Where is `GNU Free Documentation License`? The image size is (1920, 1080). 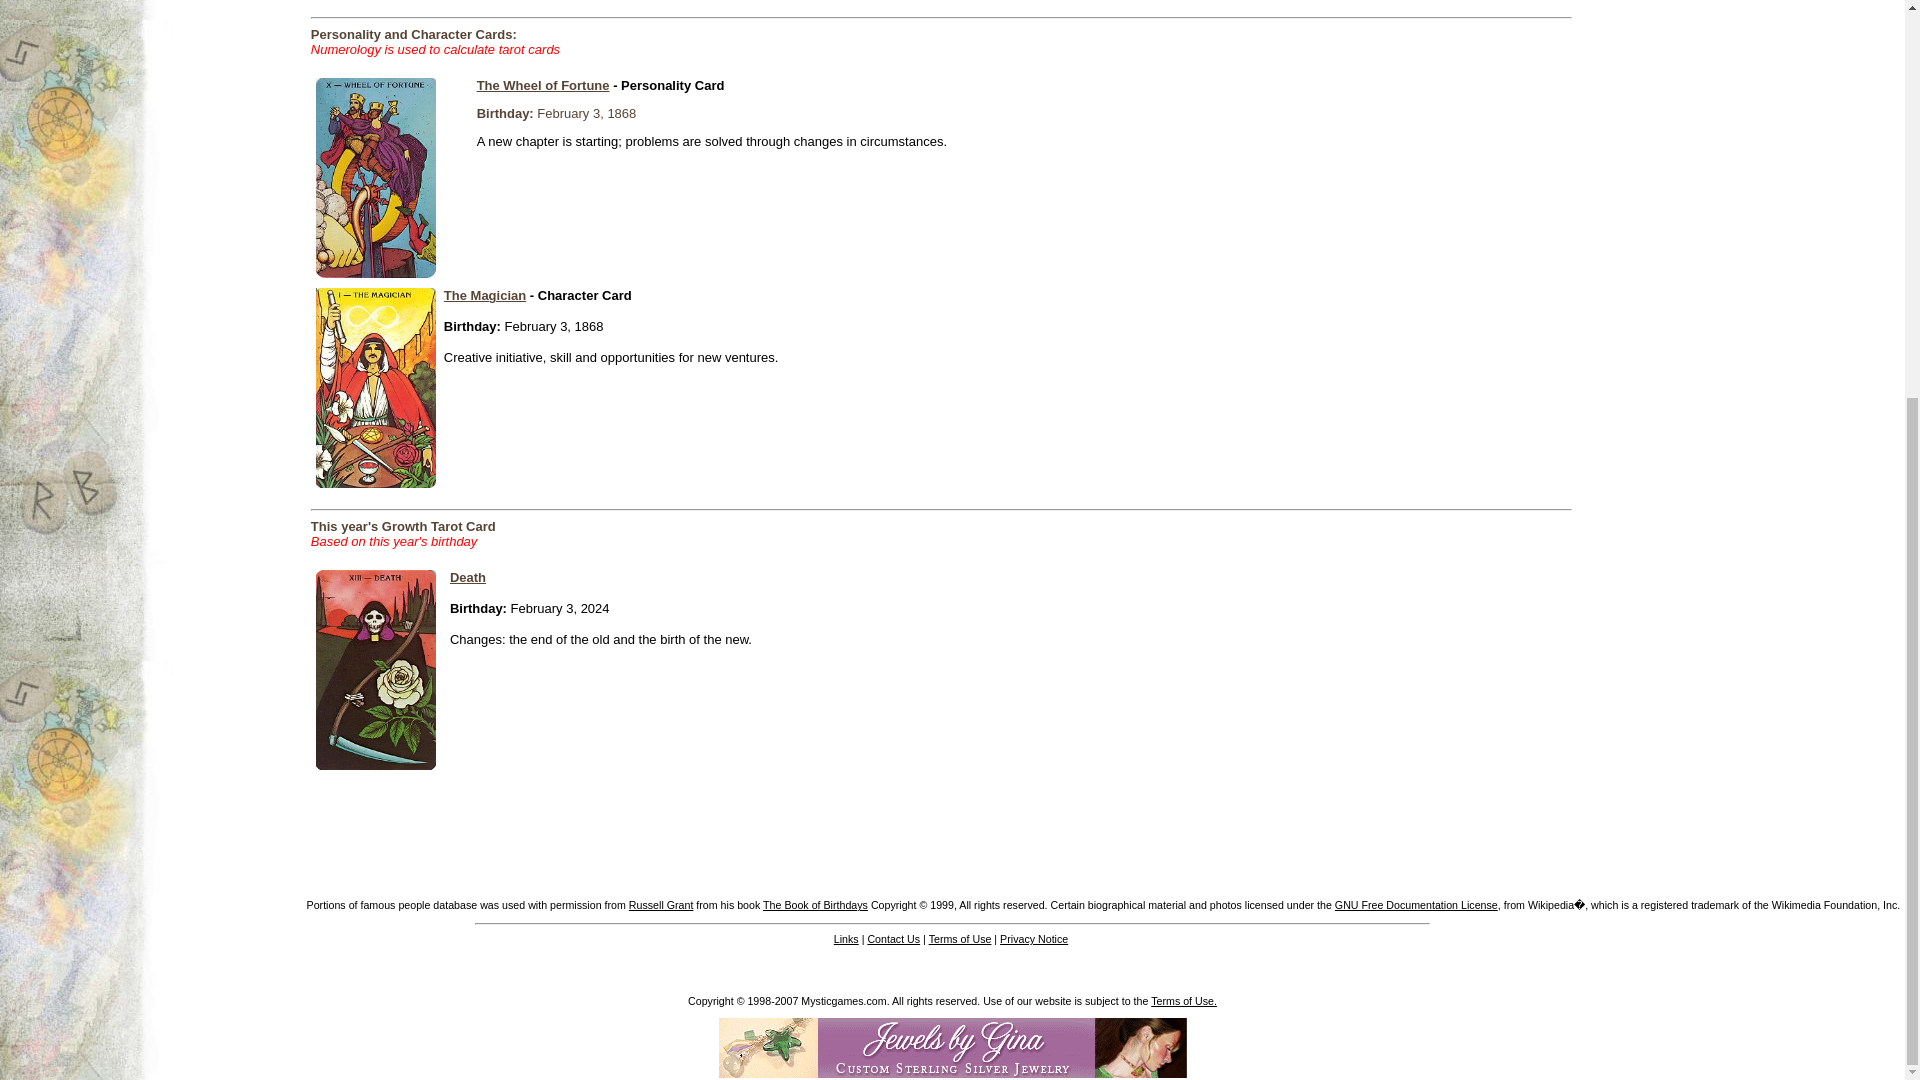
GNU Free Documentation License is located at coordinates (1416, 904).